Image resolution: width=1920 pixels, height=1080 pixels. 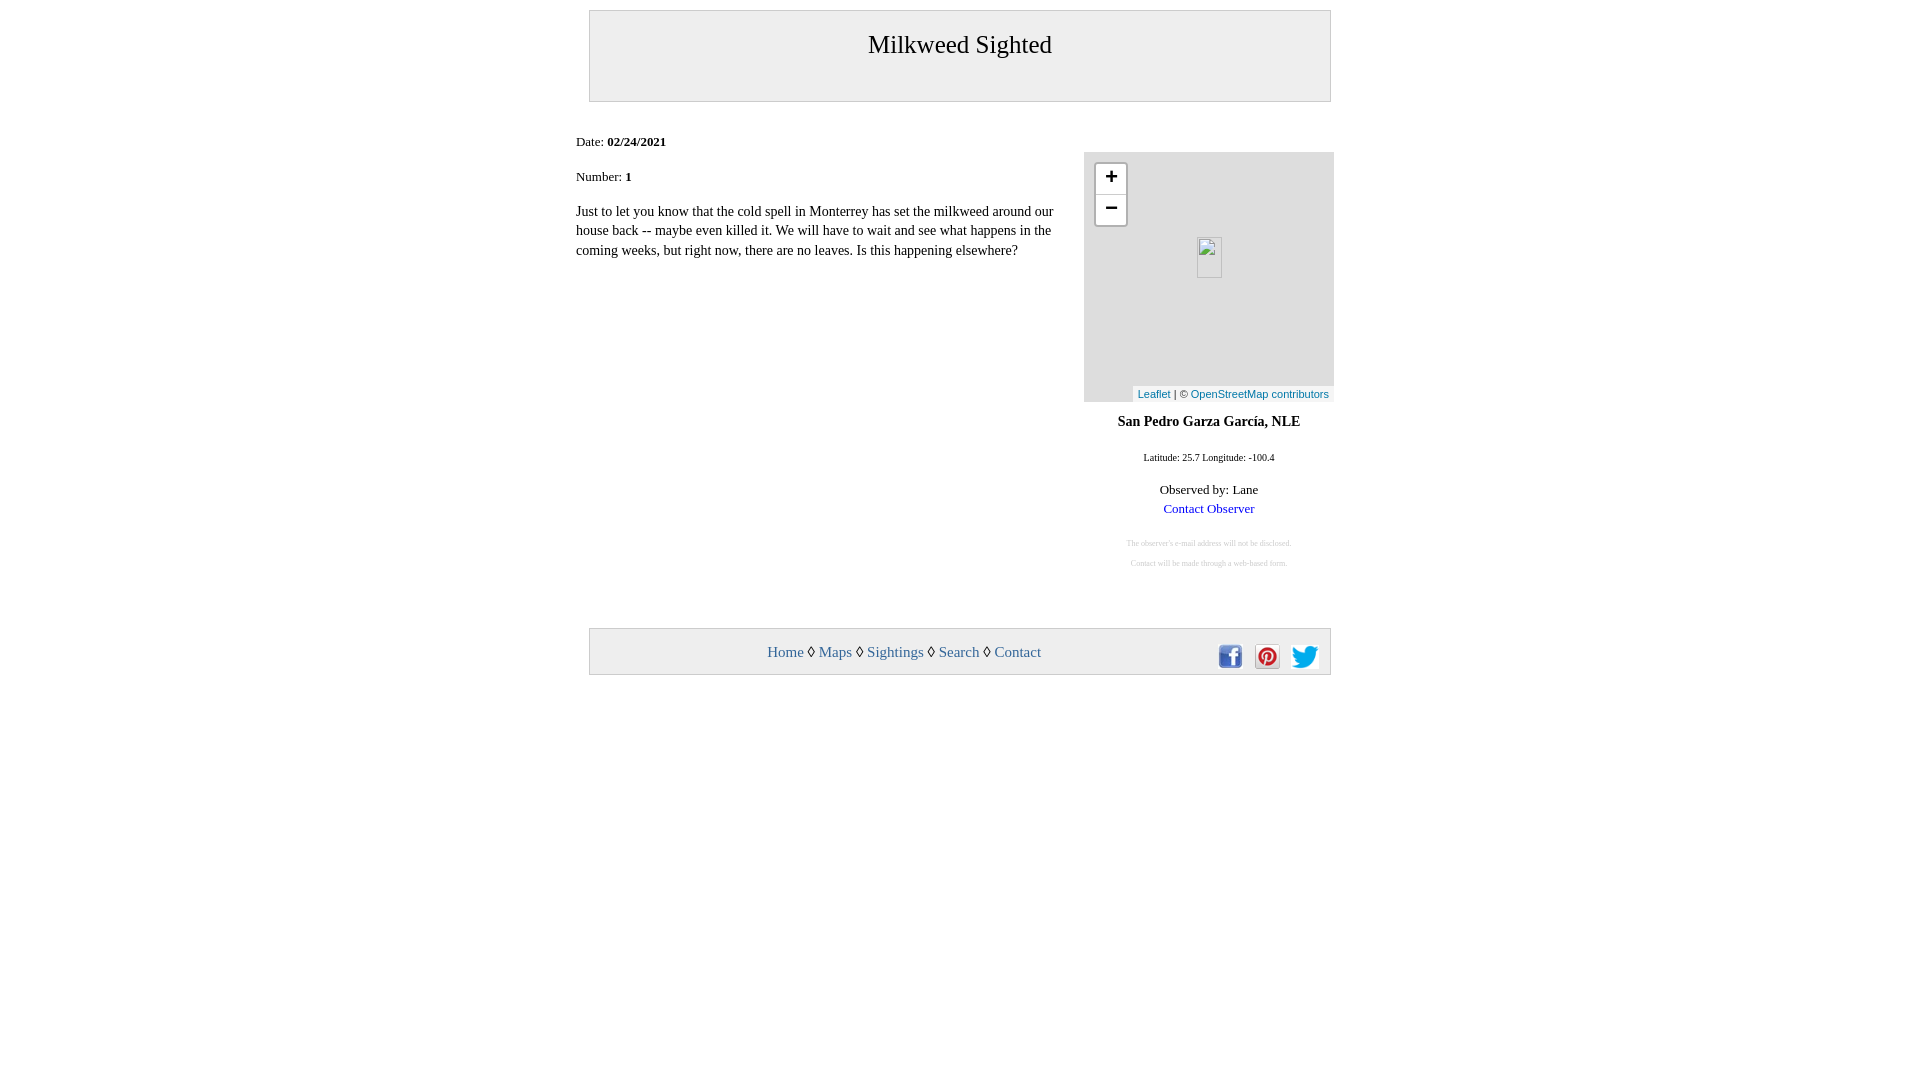 What do you see at coordinates (1154, 393) in the screenshot?
I see `A JS library for interactive maps` at bounding box center [1154, 393].